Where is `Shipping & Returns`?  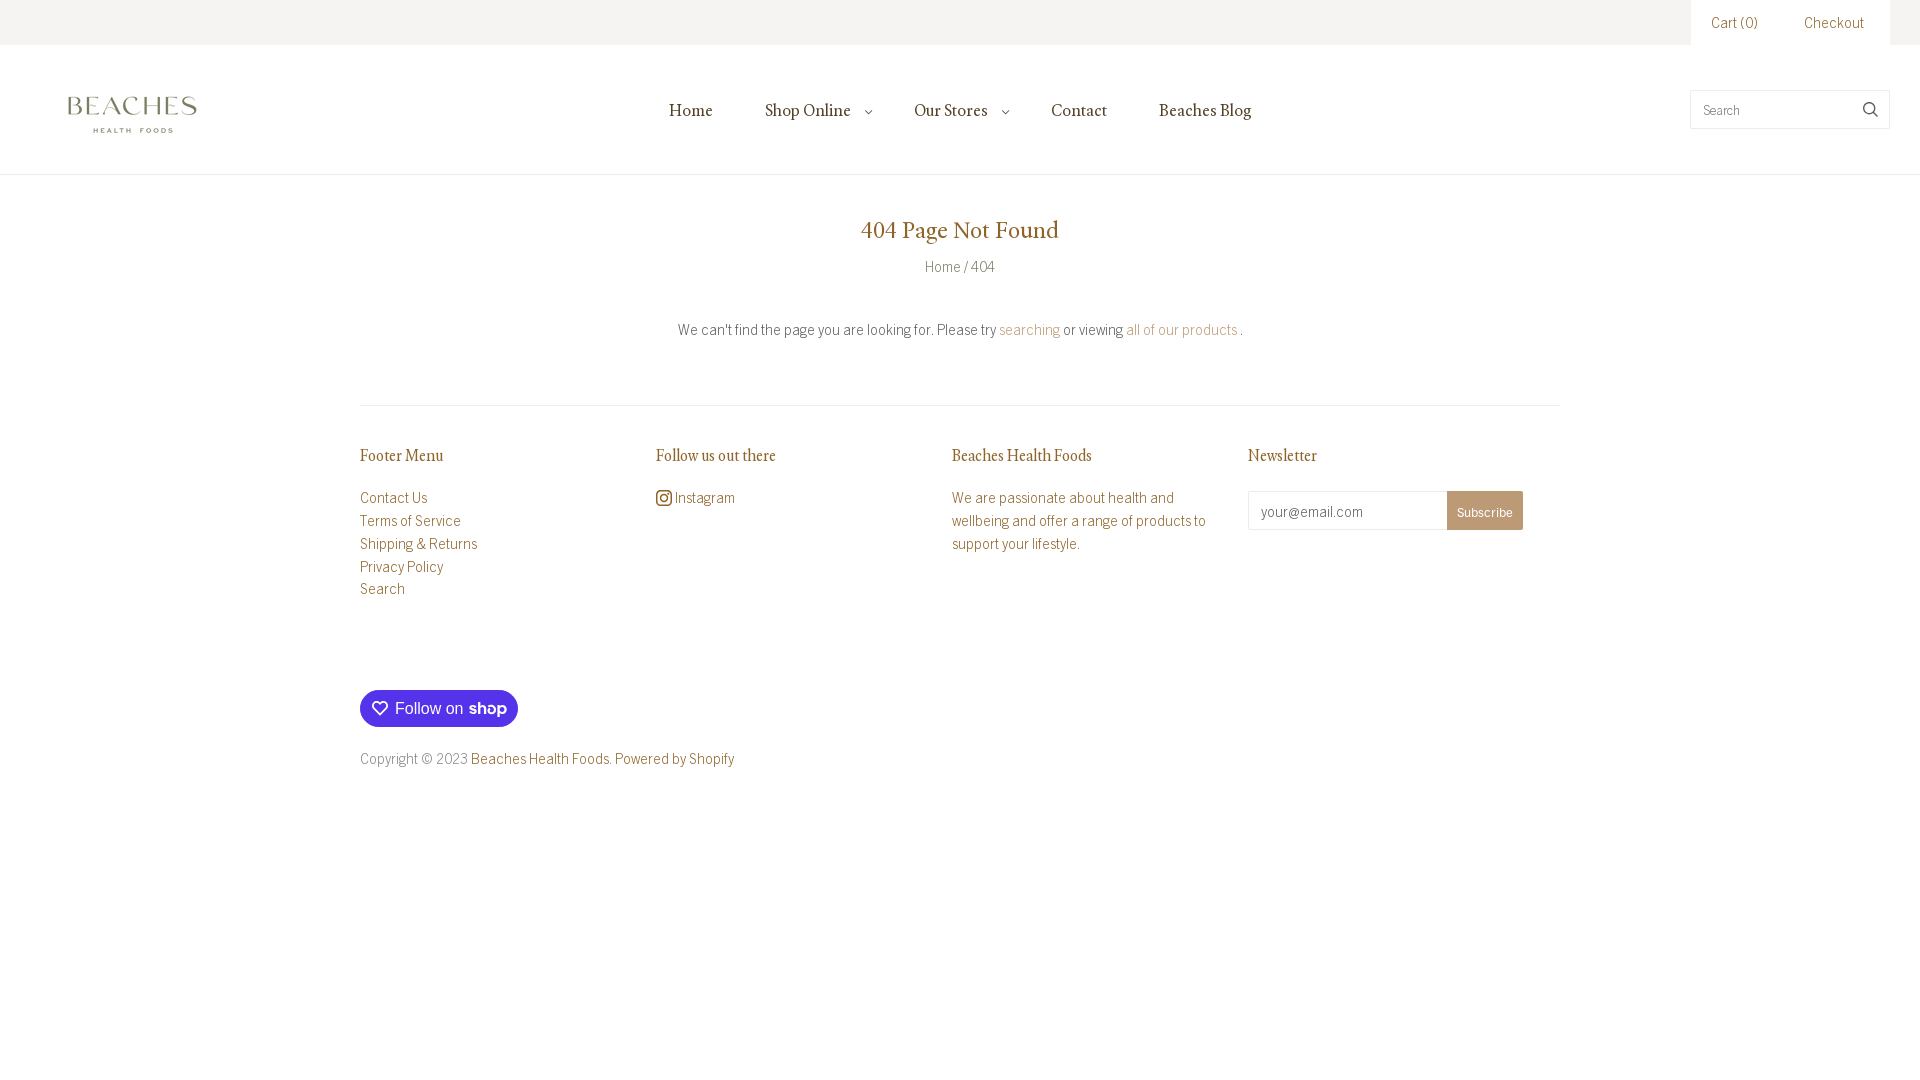 Shipping & Returns is located at coordinates (418, 543).